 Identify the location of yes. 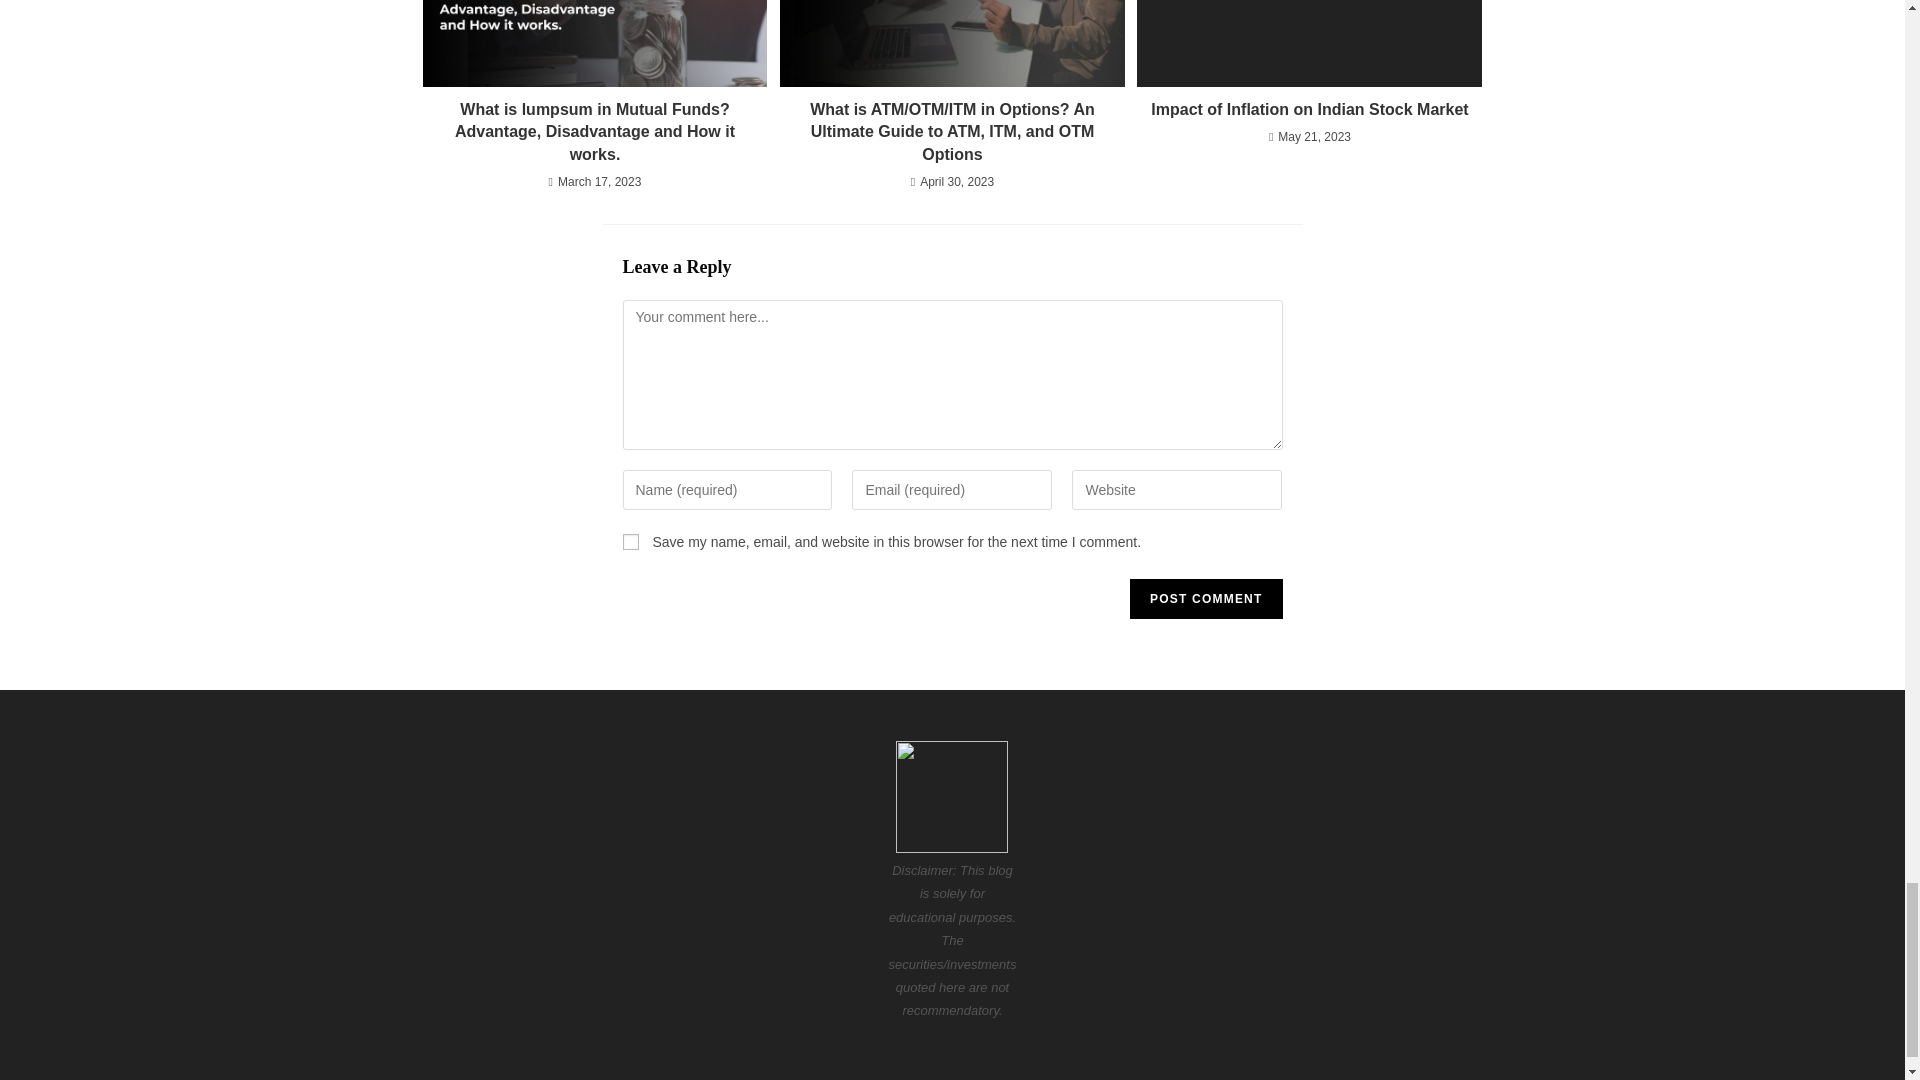
(630, 541).